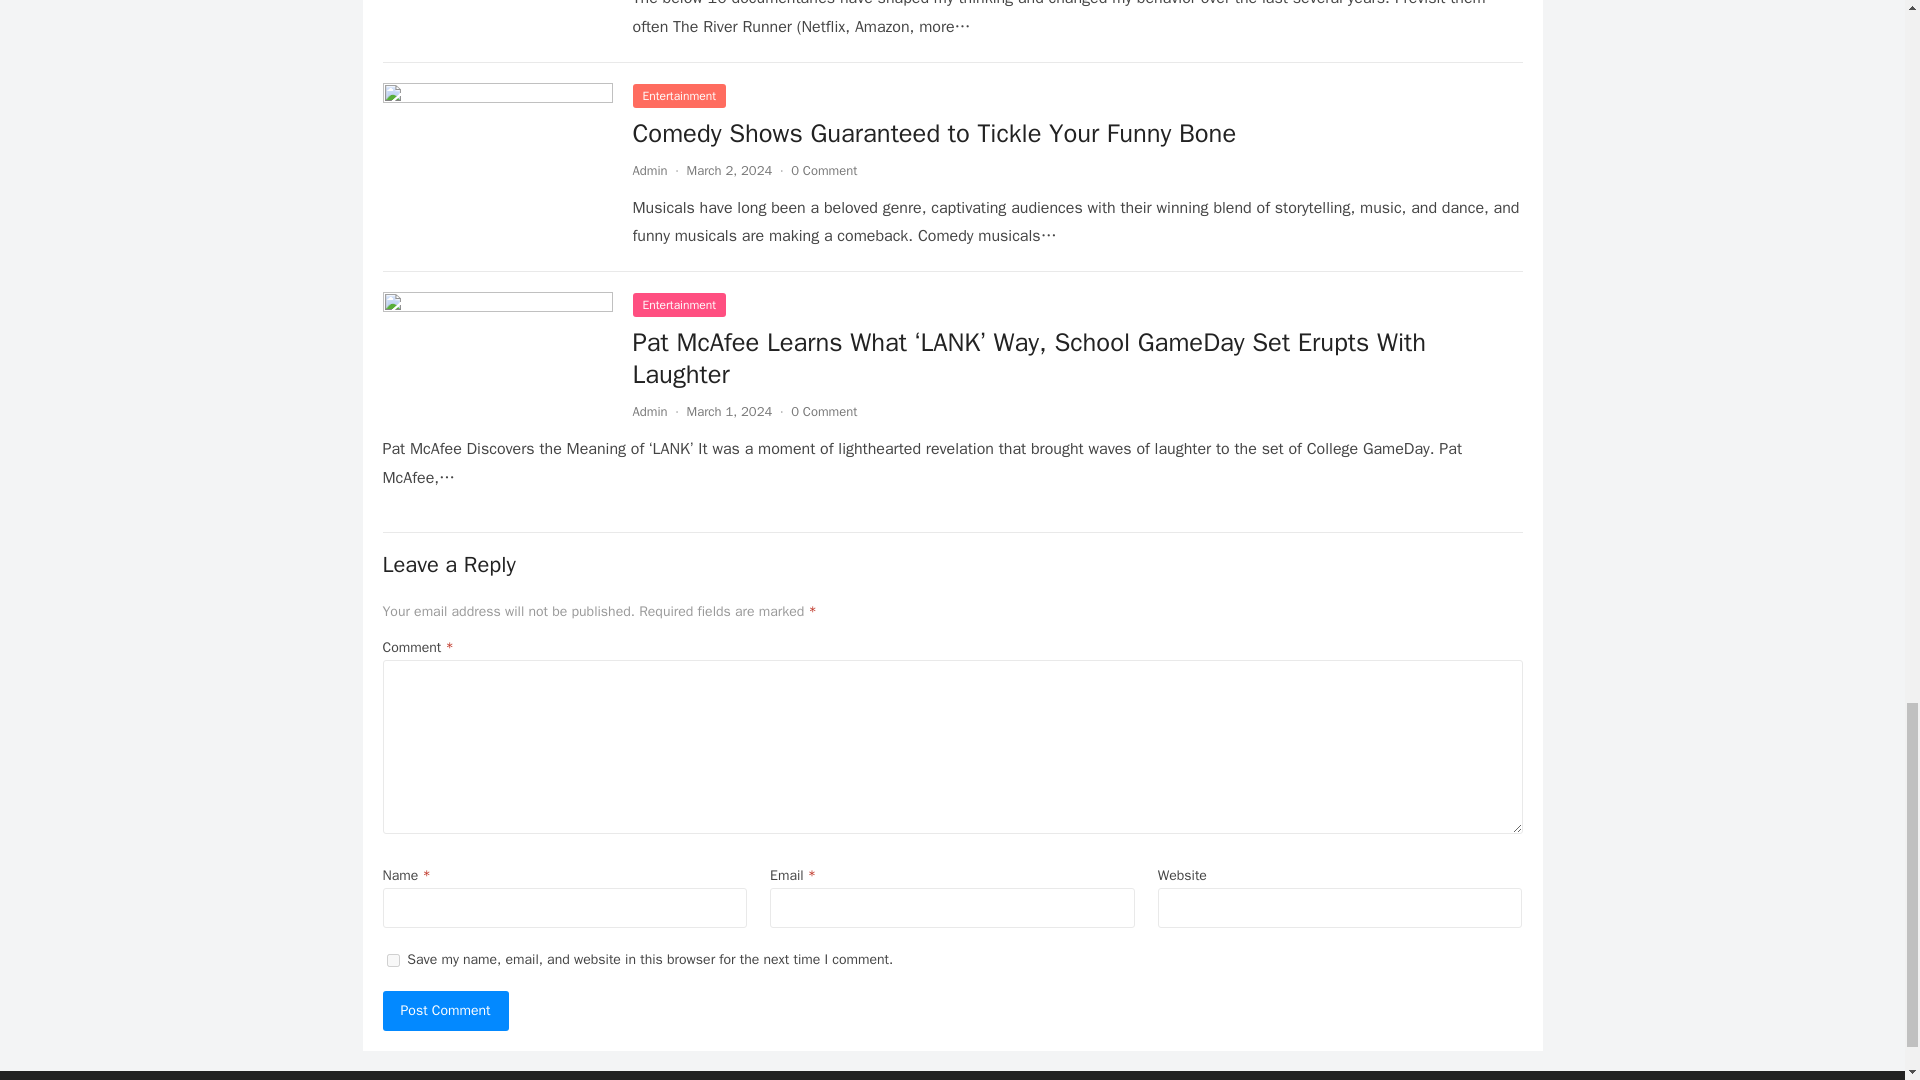  Describe the element at coordinates (648, 170) in the screenshot. I see `Posts by Admin` at that location.